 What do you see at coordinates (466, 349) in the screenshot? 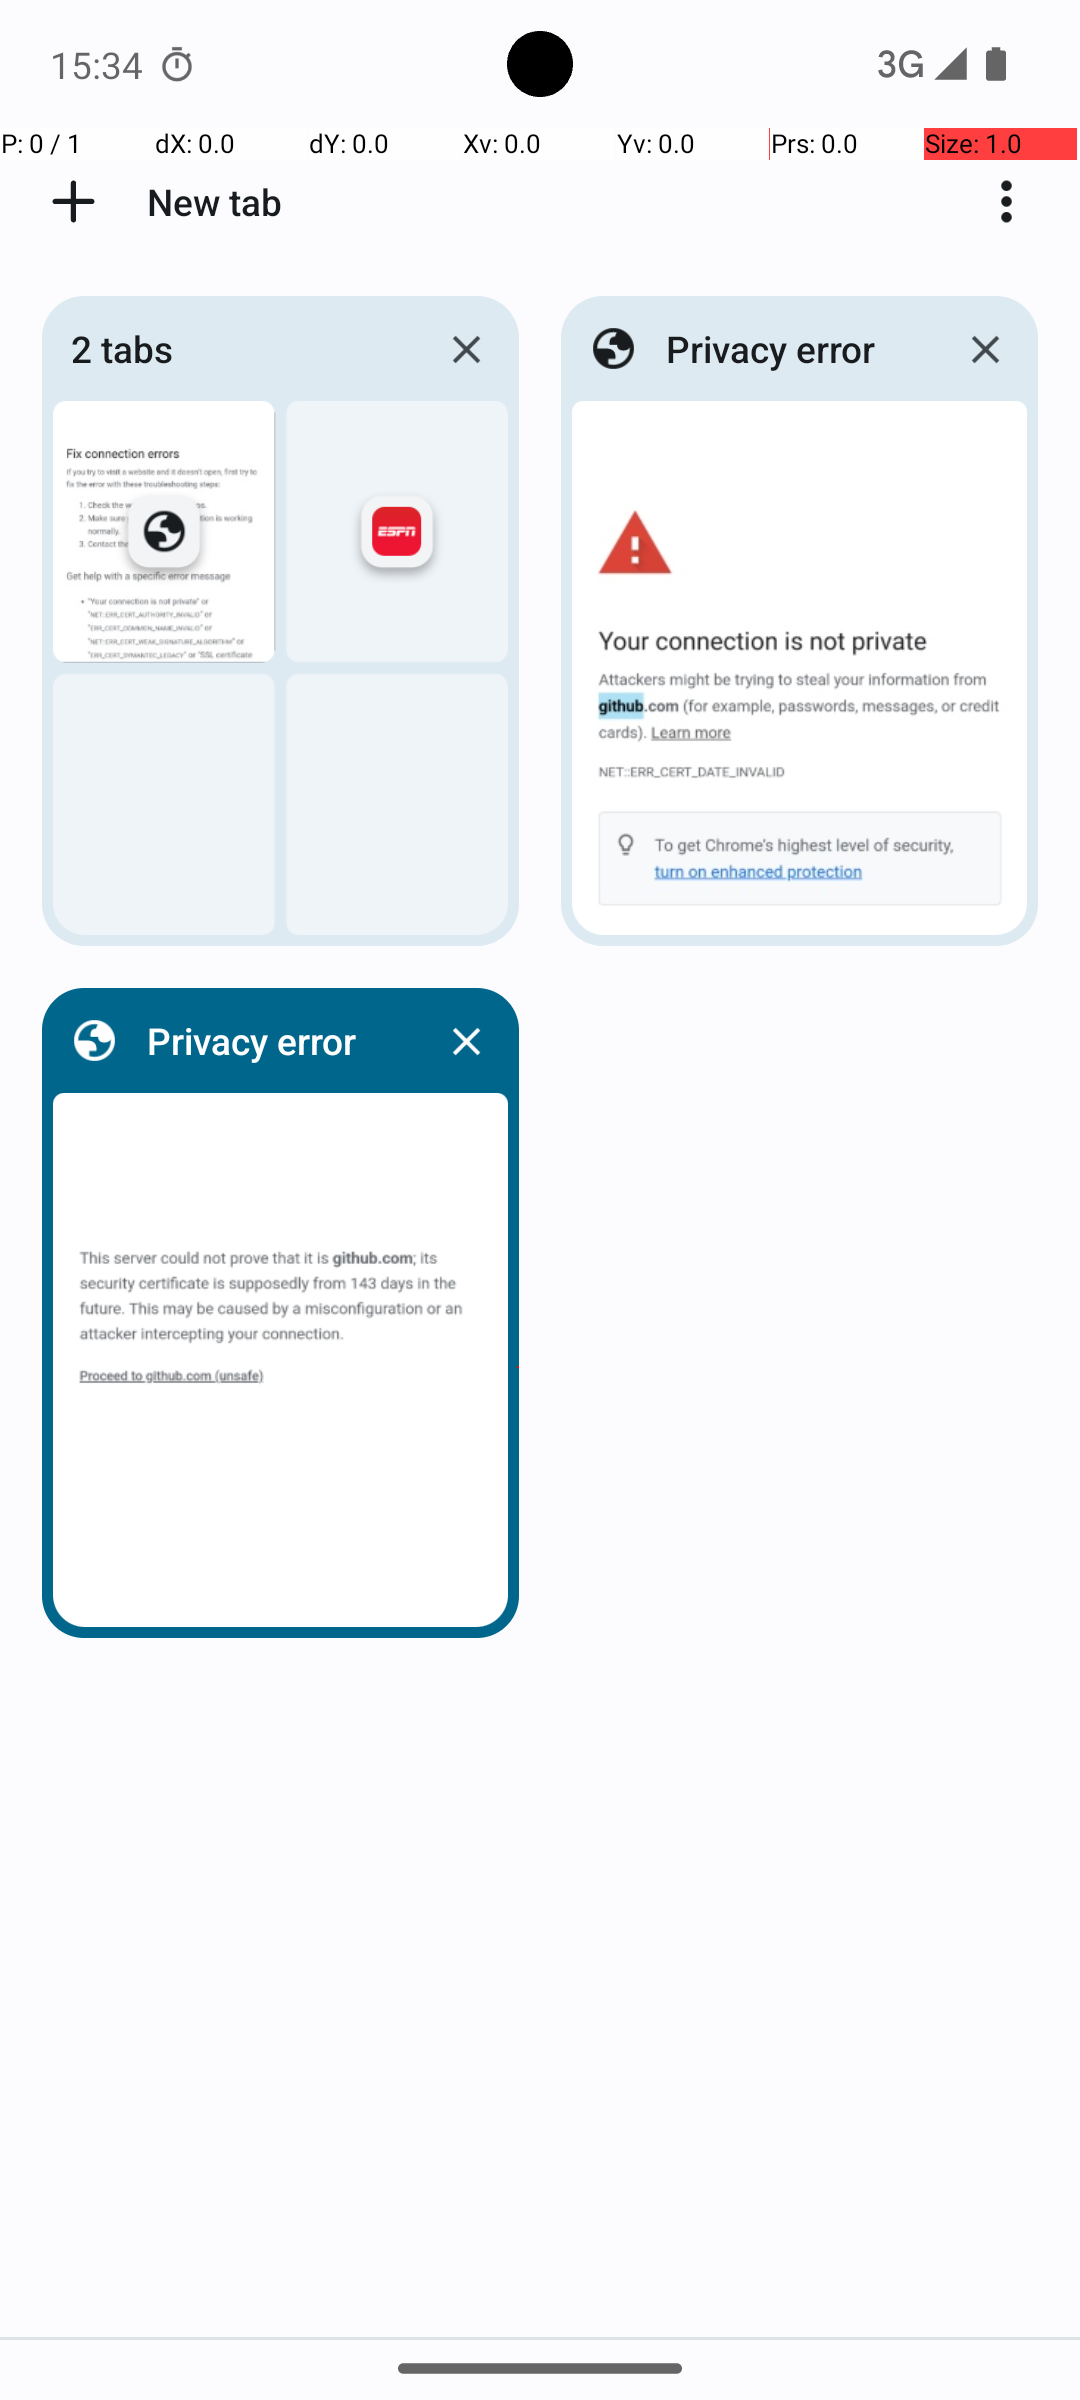
I see `Close 2 tabs tab` at bounding box center [466, 349].